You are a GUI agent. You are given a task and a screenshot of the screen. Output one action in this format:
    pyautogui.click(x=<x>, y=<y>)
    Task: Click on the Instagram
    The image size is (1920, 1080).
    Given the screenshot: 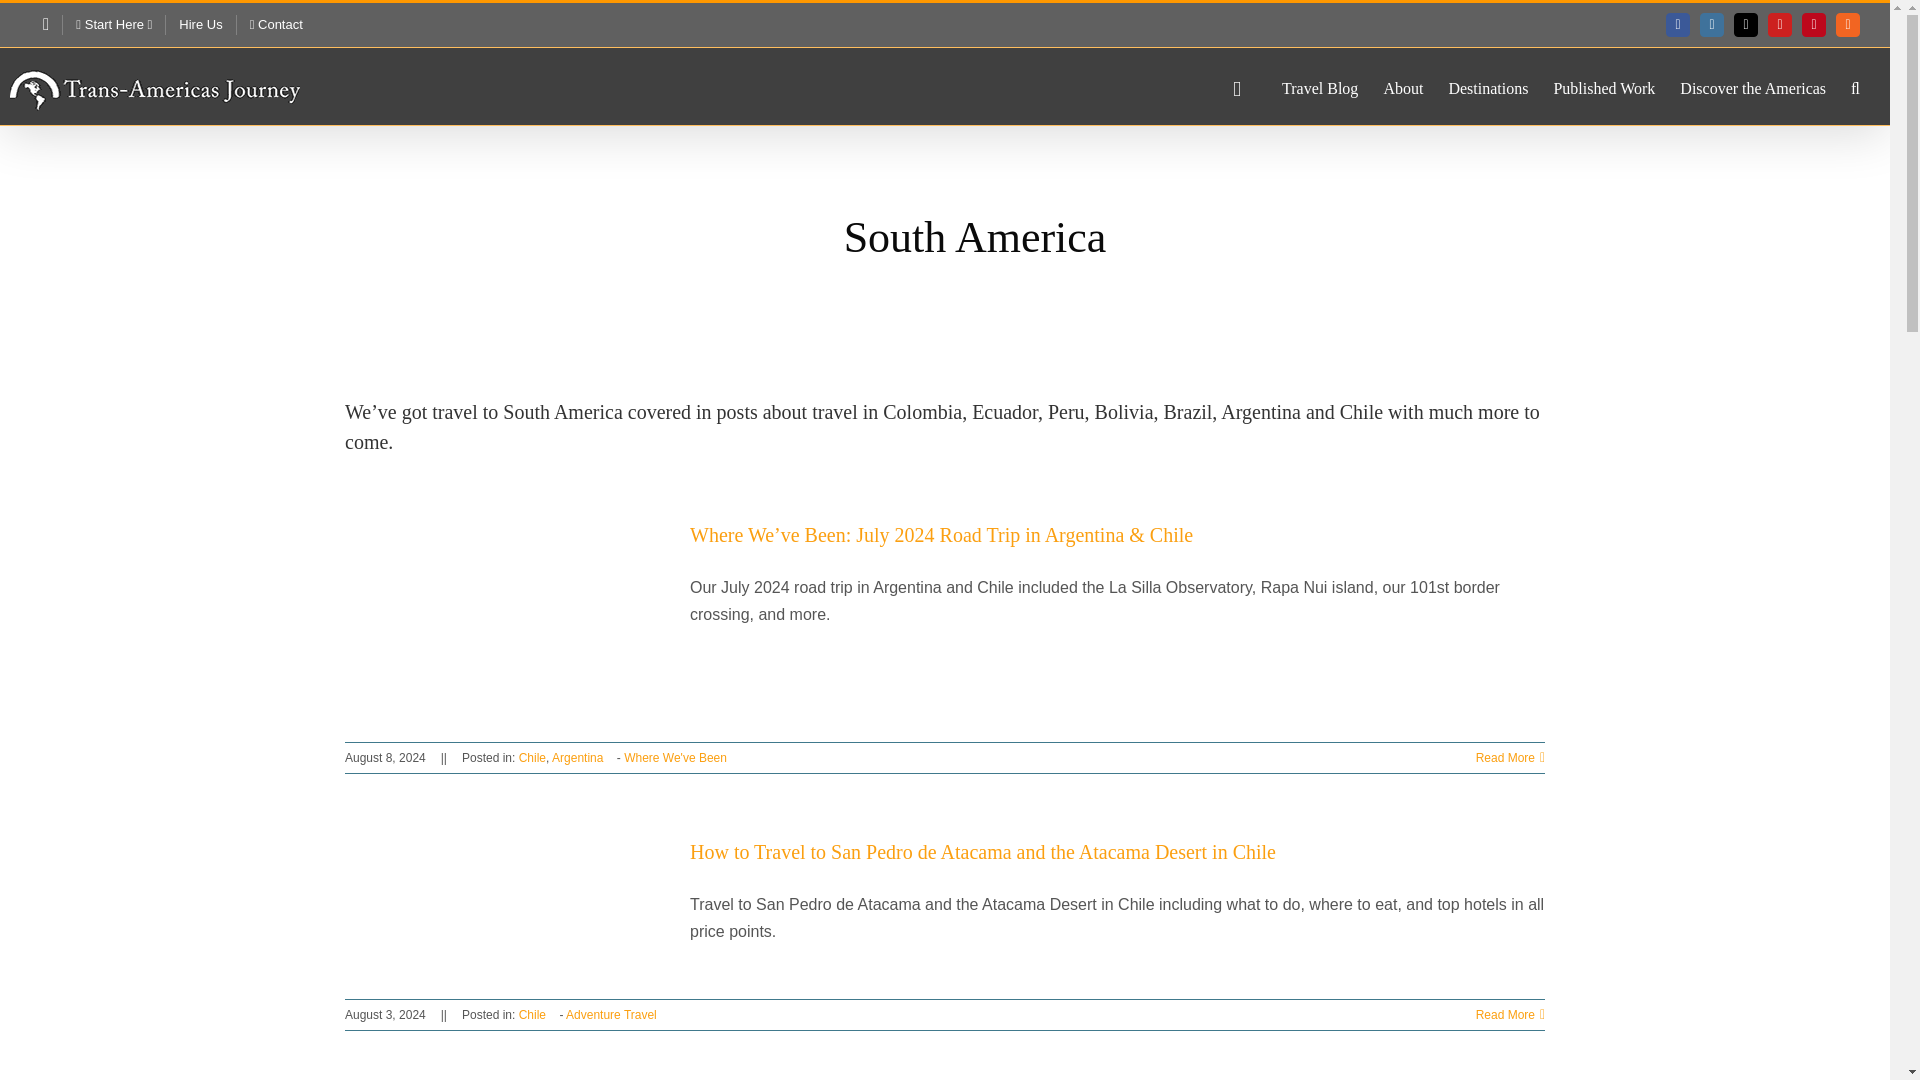 What is the action you would take?
    pyautogui.click(x=1712, y=24)
    